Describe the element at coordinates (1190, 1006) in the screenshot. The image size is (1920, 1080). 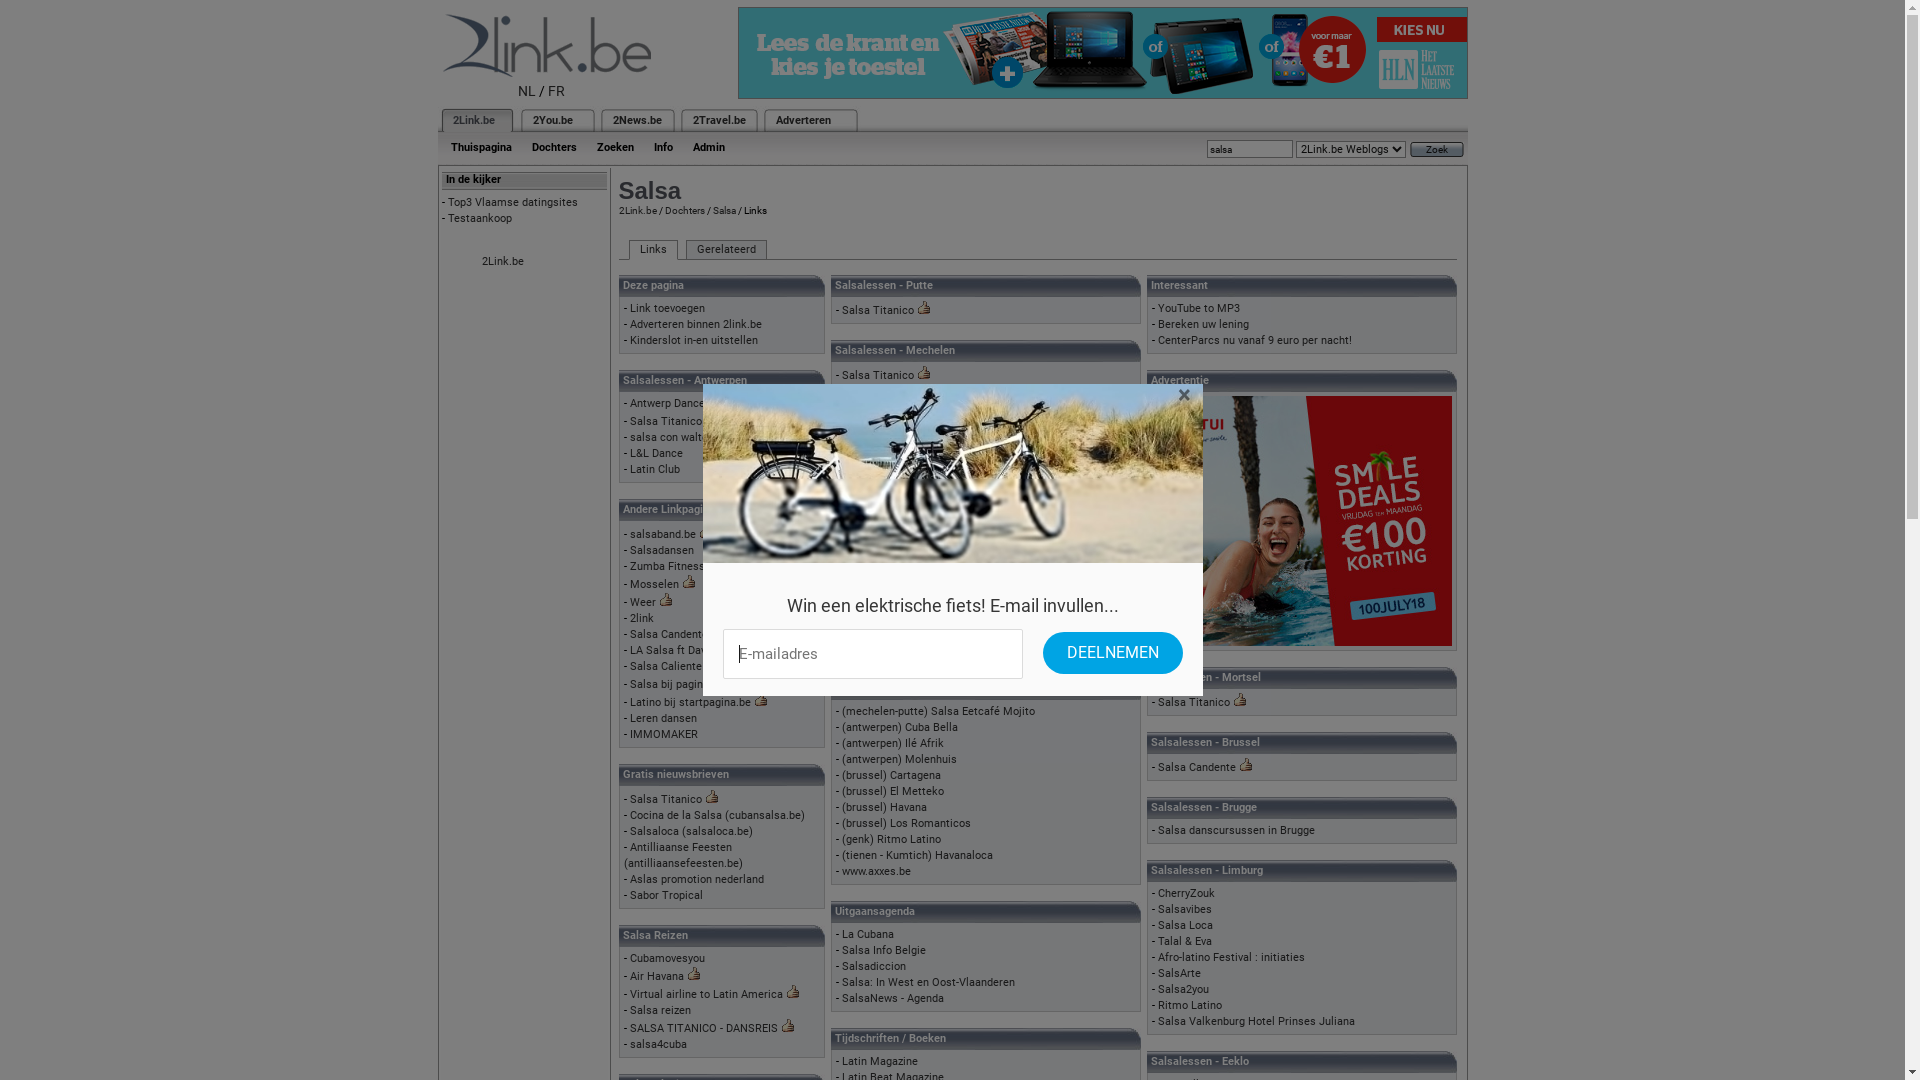
I see `Ritmo Latino` at that location.